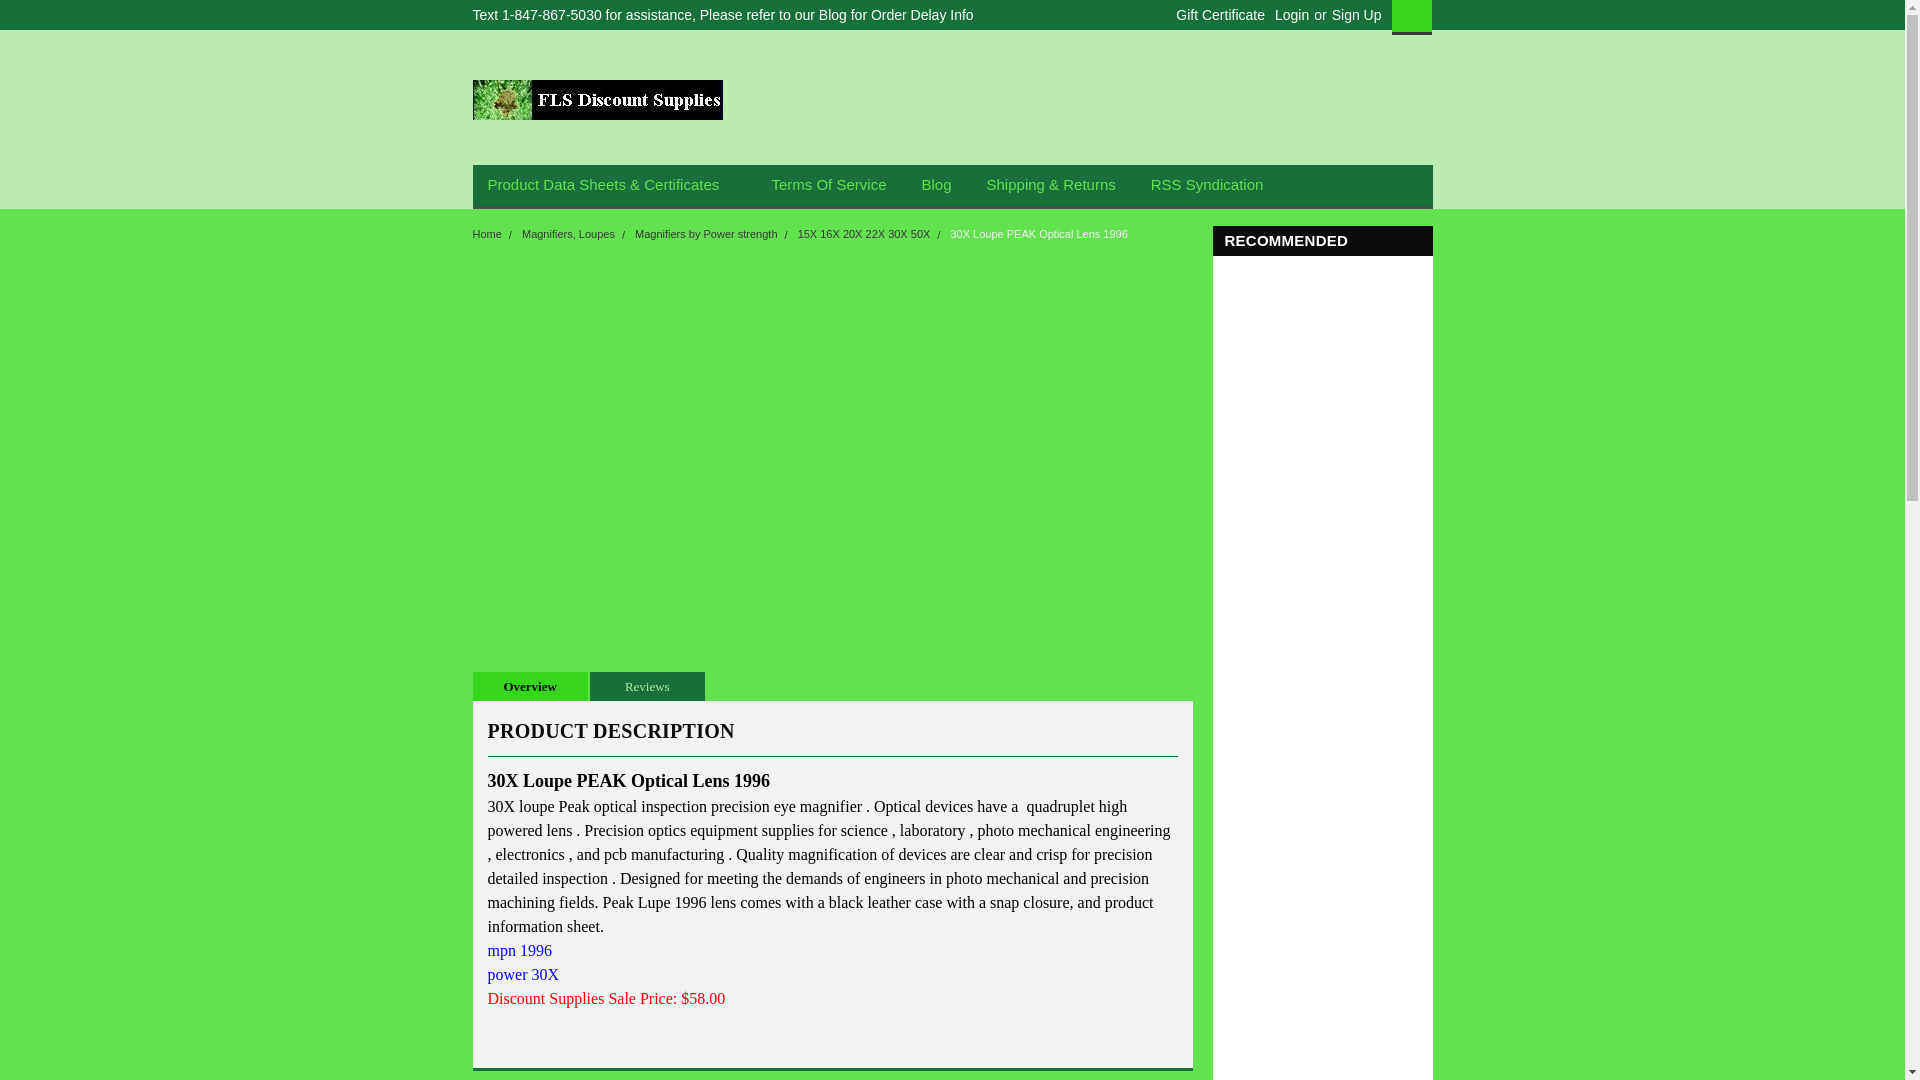  What do you see at coordinates (596, 99) in the screenshot?
I see `FLS Discount Supplies` at bounding box center [596, 99].